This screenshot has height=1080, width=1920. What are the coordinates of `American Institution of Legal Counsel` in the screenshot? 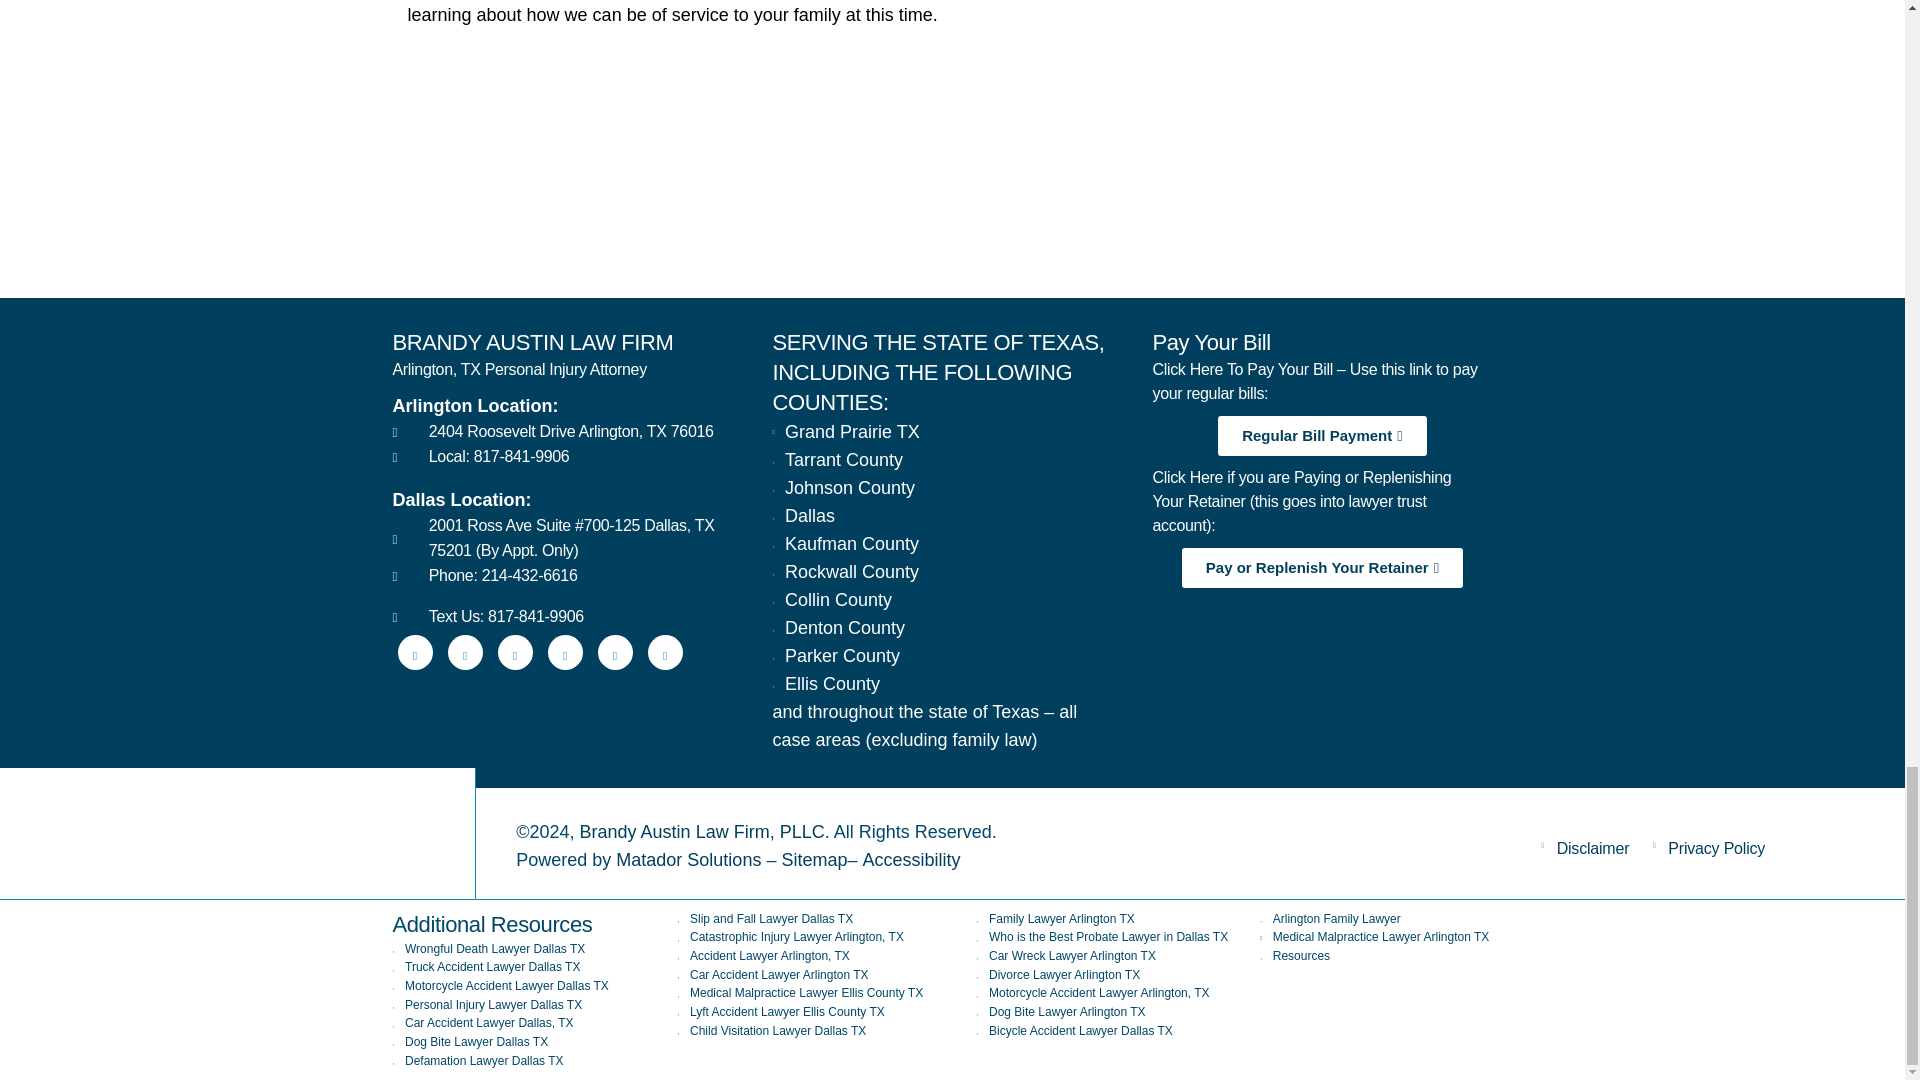 It's located at (1132, 213).